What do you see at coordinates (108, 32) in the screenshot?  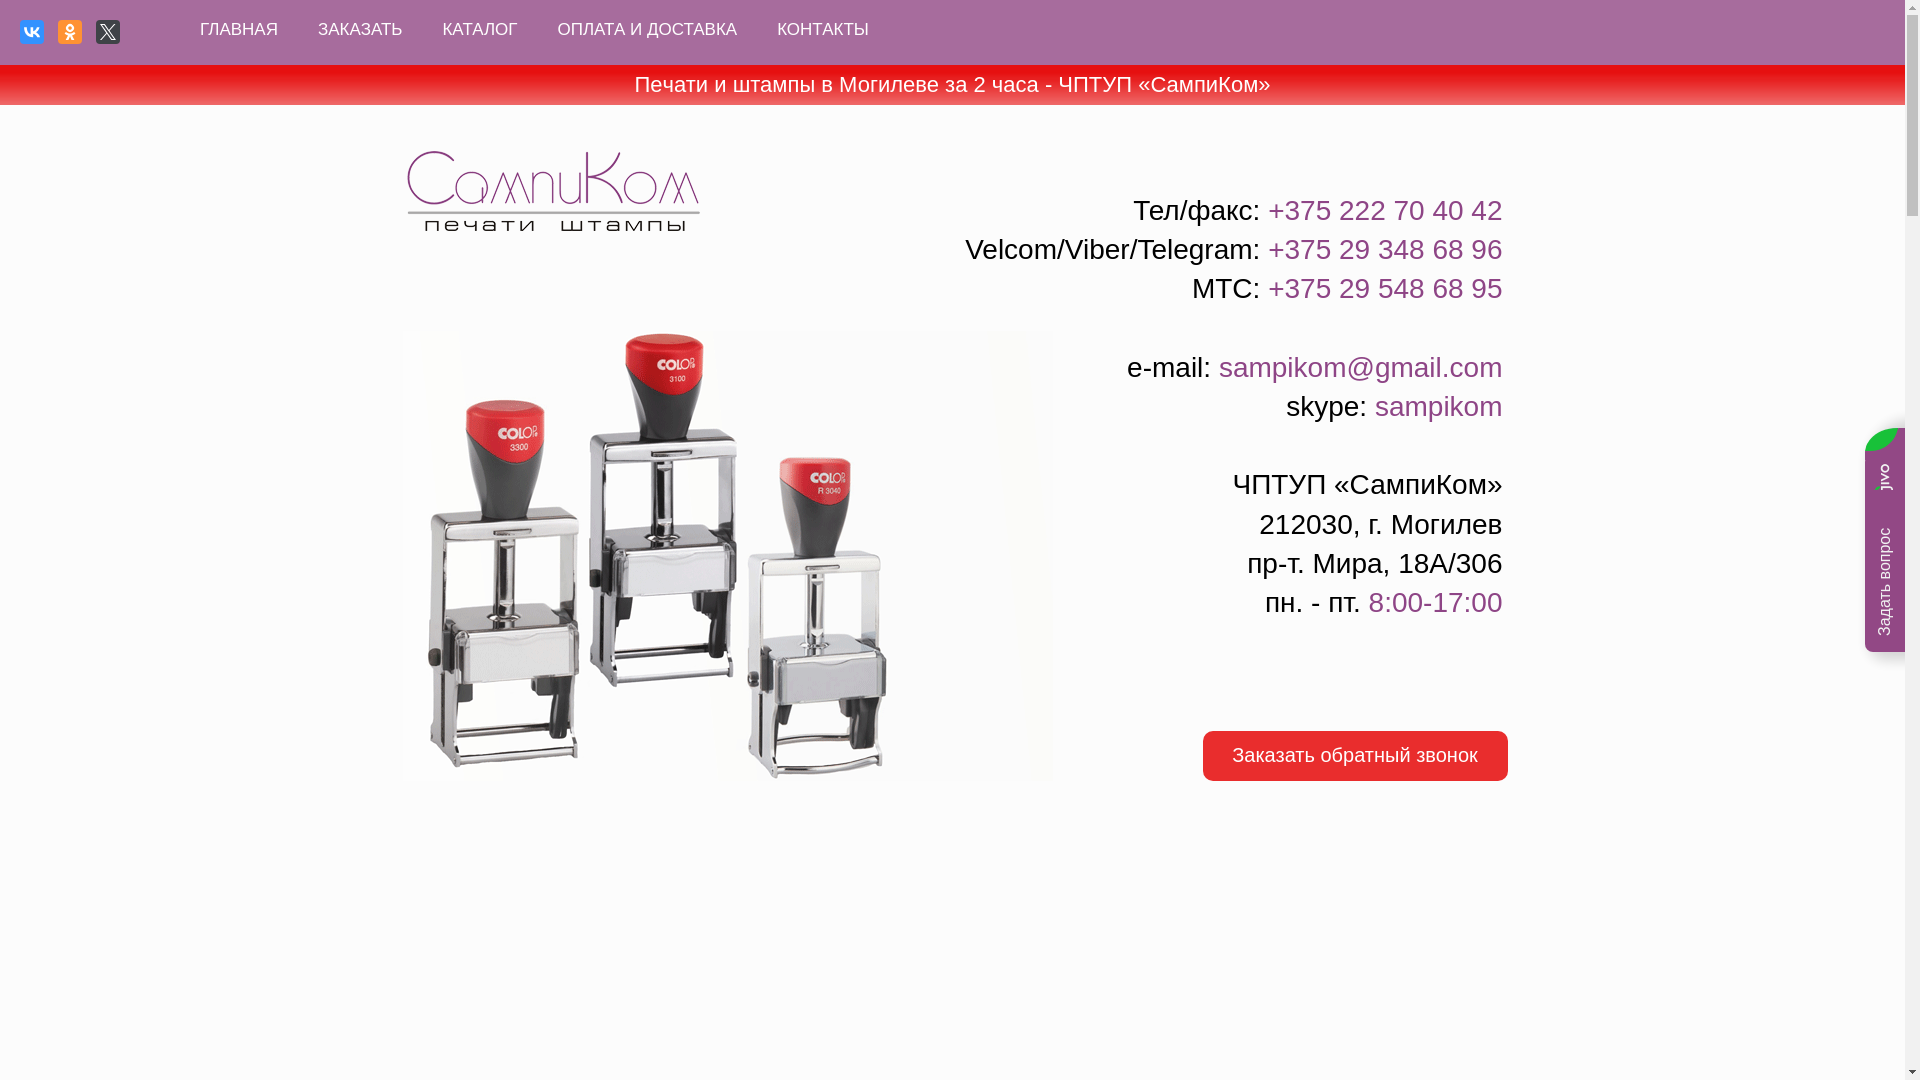 I see `Twitter` at bounding box center [108, 32].